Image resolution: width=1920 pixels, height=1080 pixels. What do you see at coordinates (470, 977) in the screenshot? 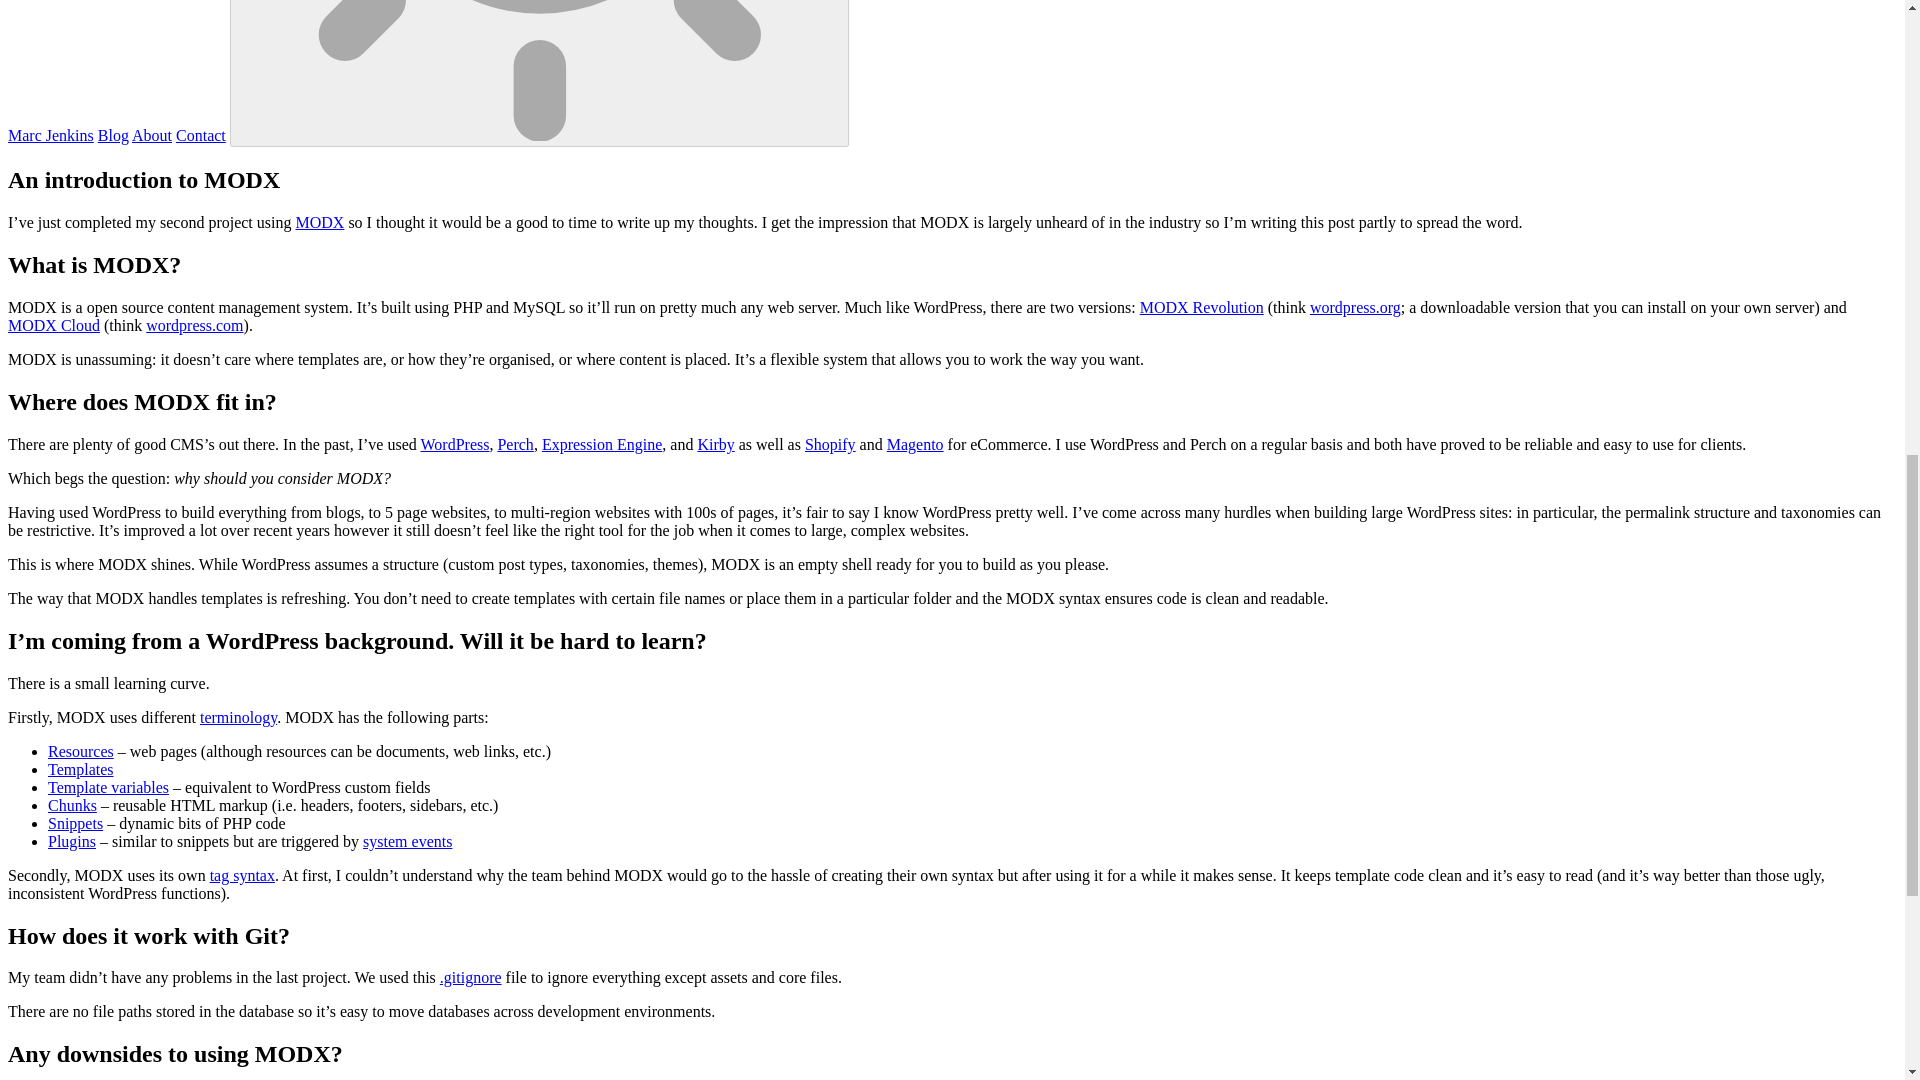
I see `.gitignore` at bounding box center [470, 977].